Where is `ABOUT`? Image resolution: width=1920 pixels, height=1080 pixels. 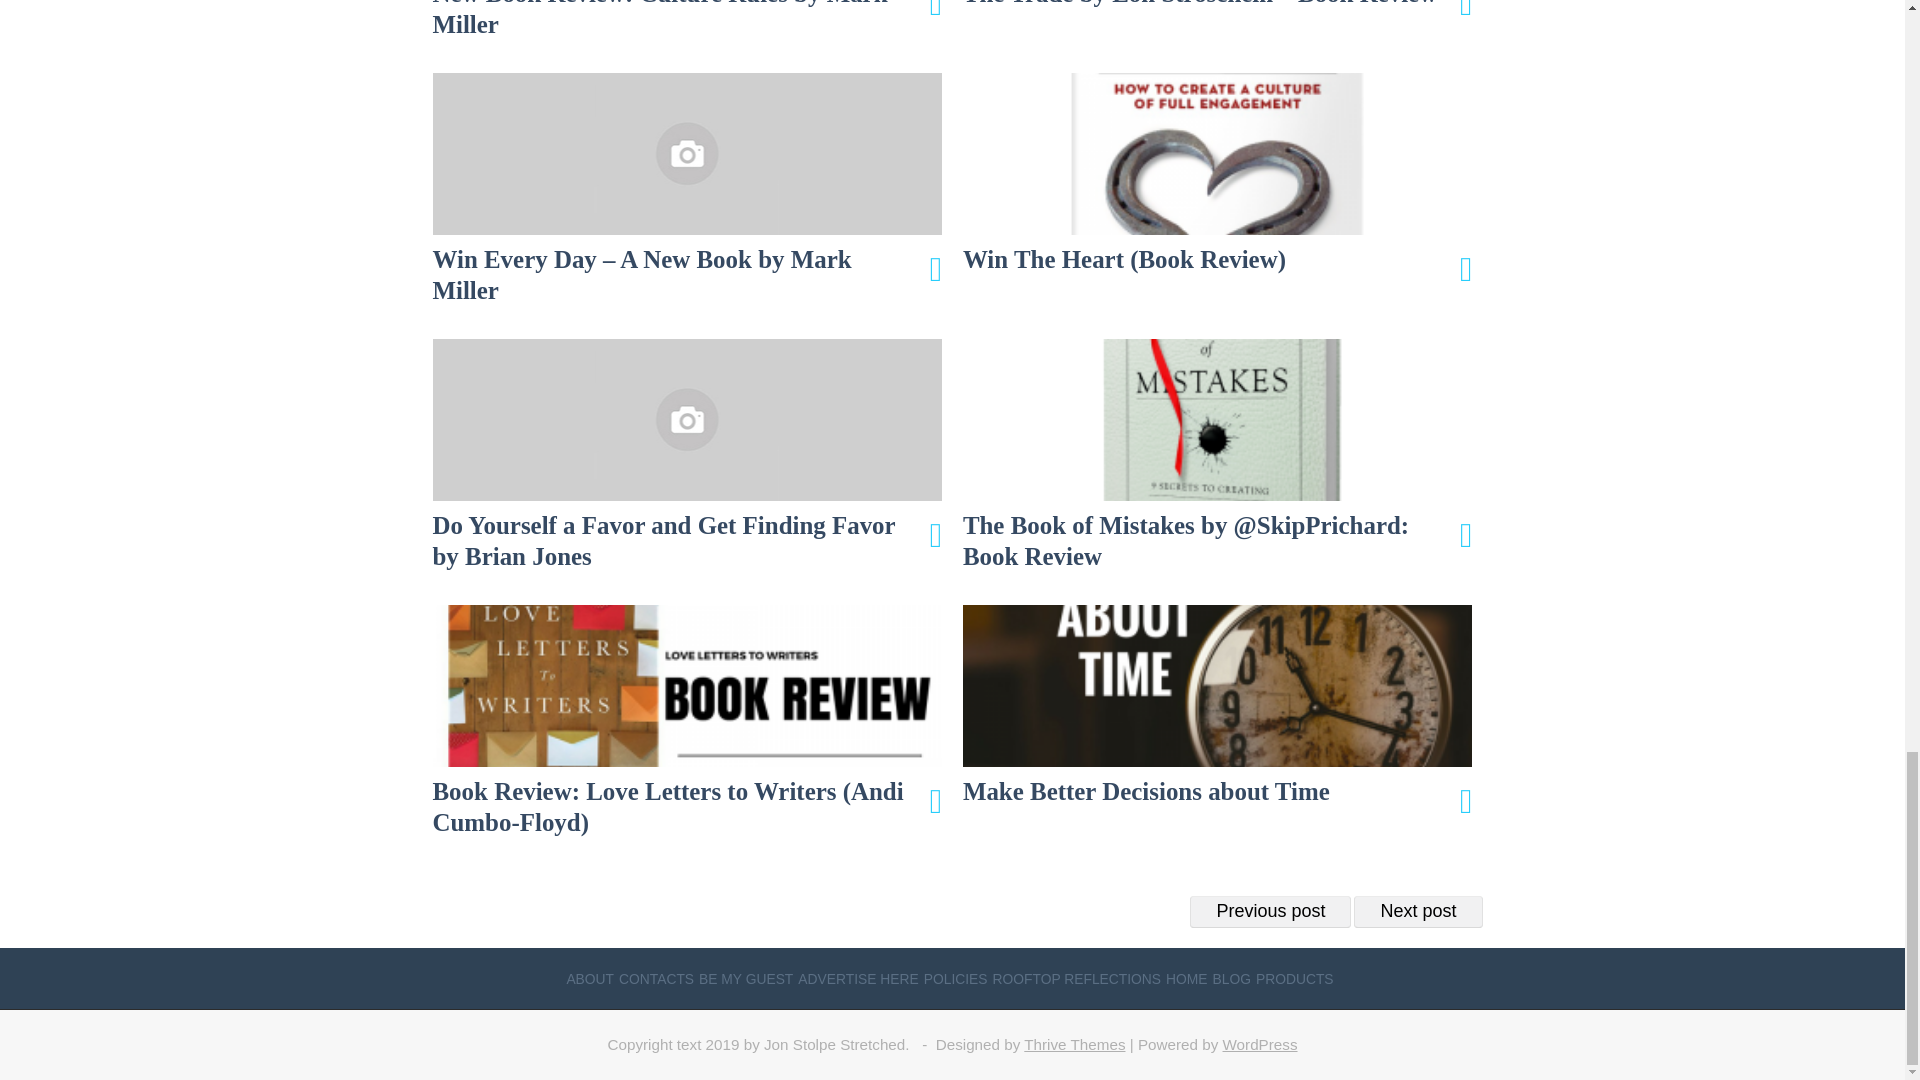 ABOUT is located at coordinates (590, 978).